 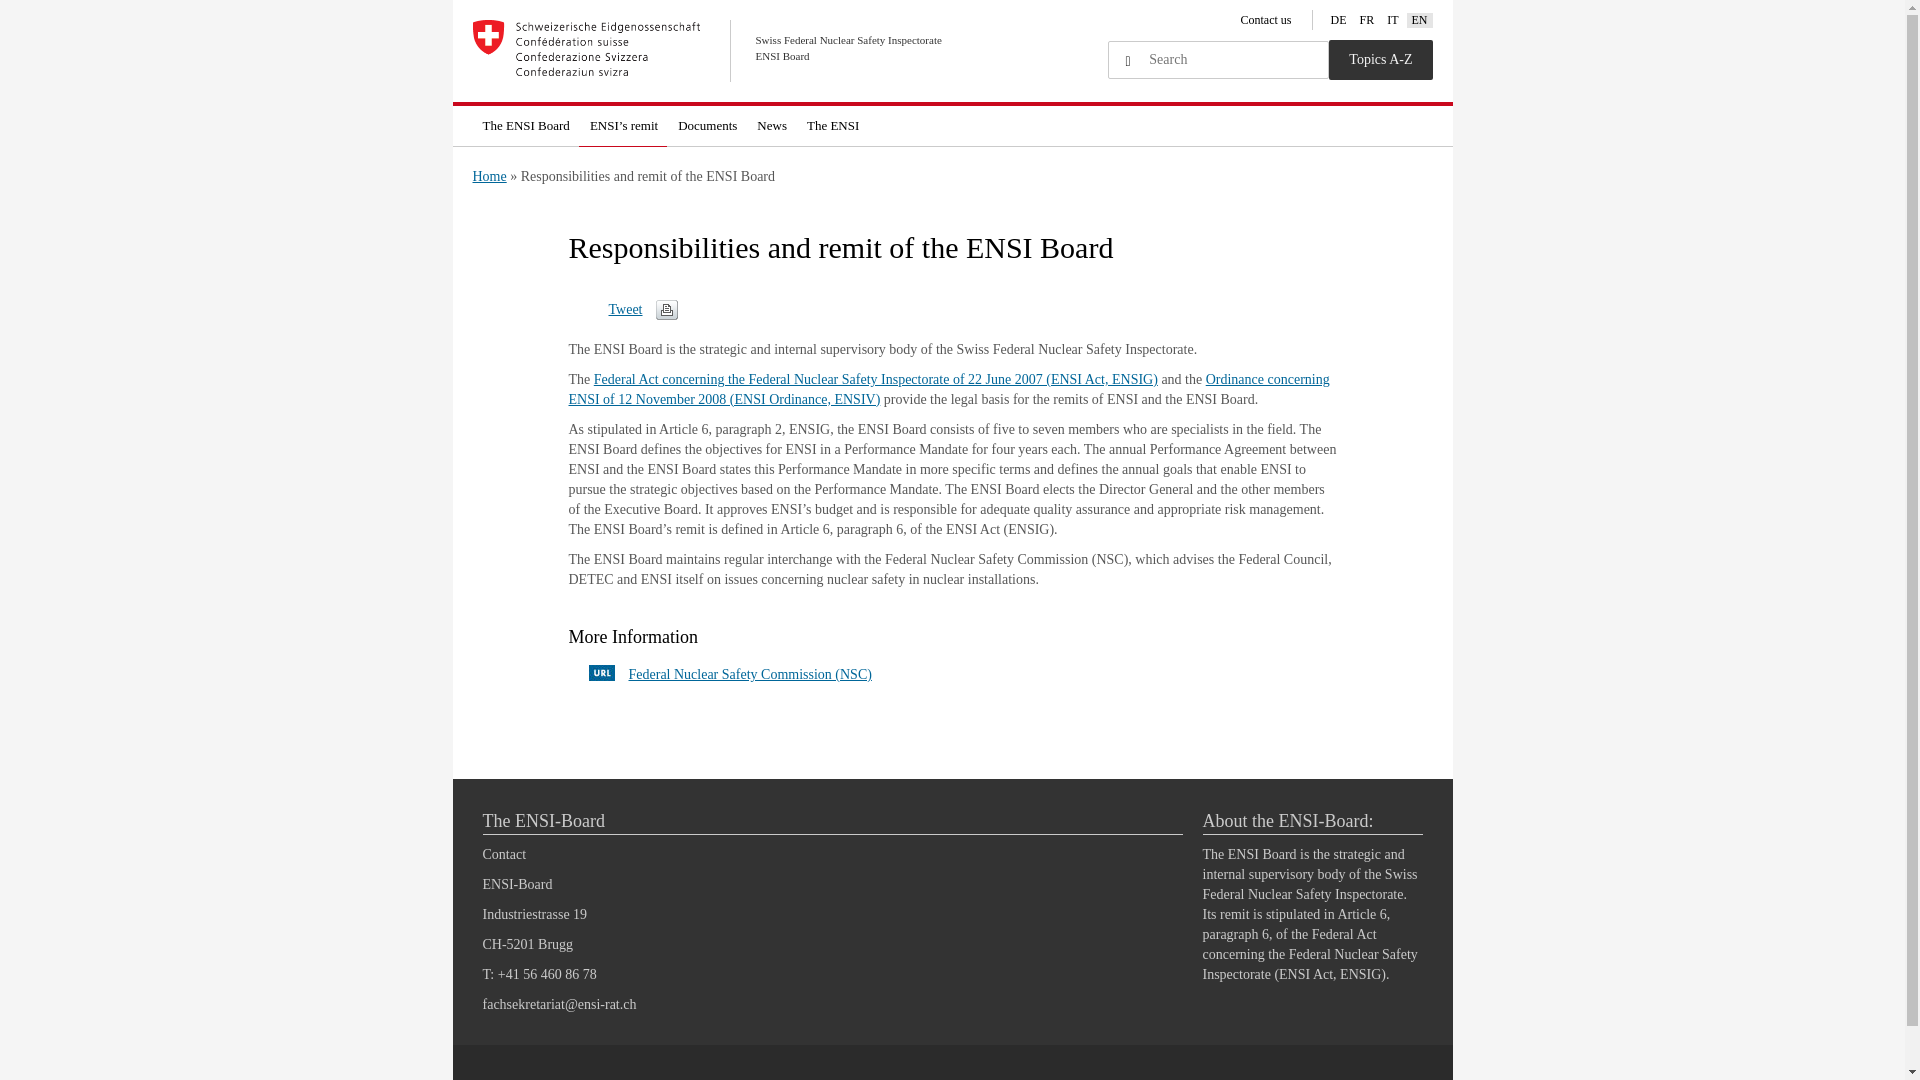 What do you see at coordinates (1420, 20) in the screenshot?
I see `EN` at bounding box center [1420, 20].